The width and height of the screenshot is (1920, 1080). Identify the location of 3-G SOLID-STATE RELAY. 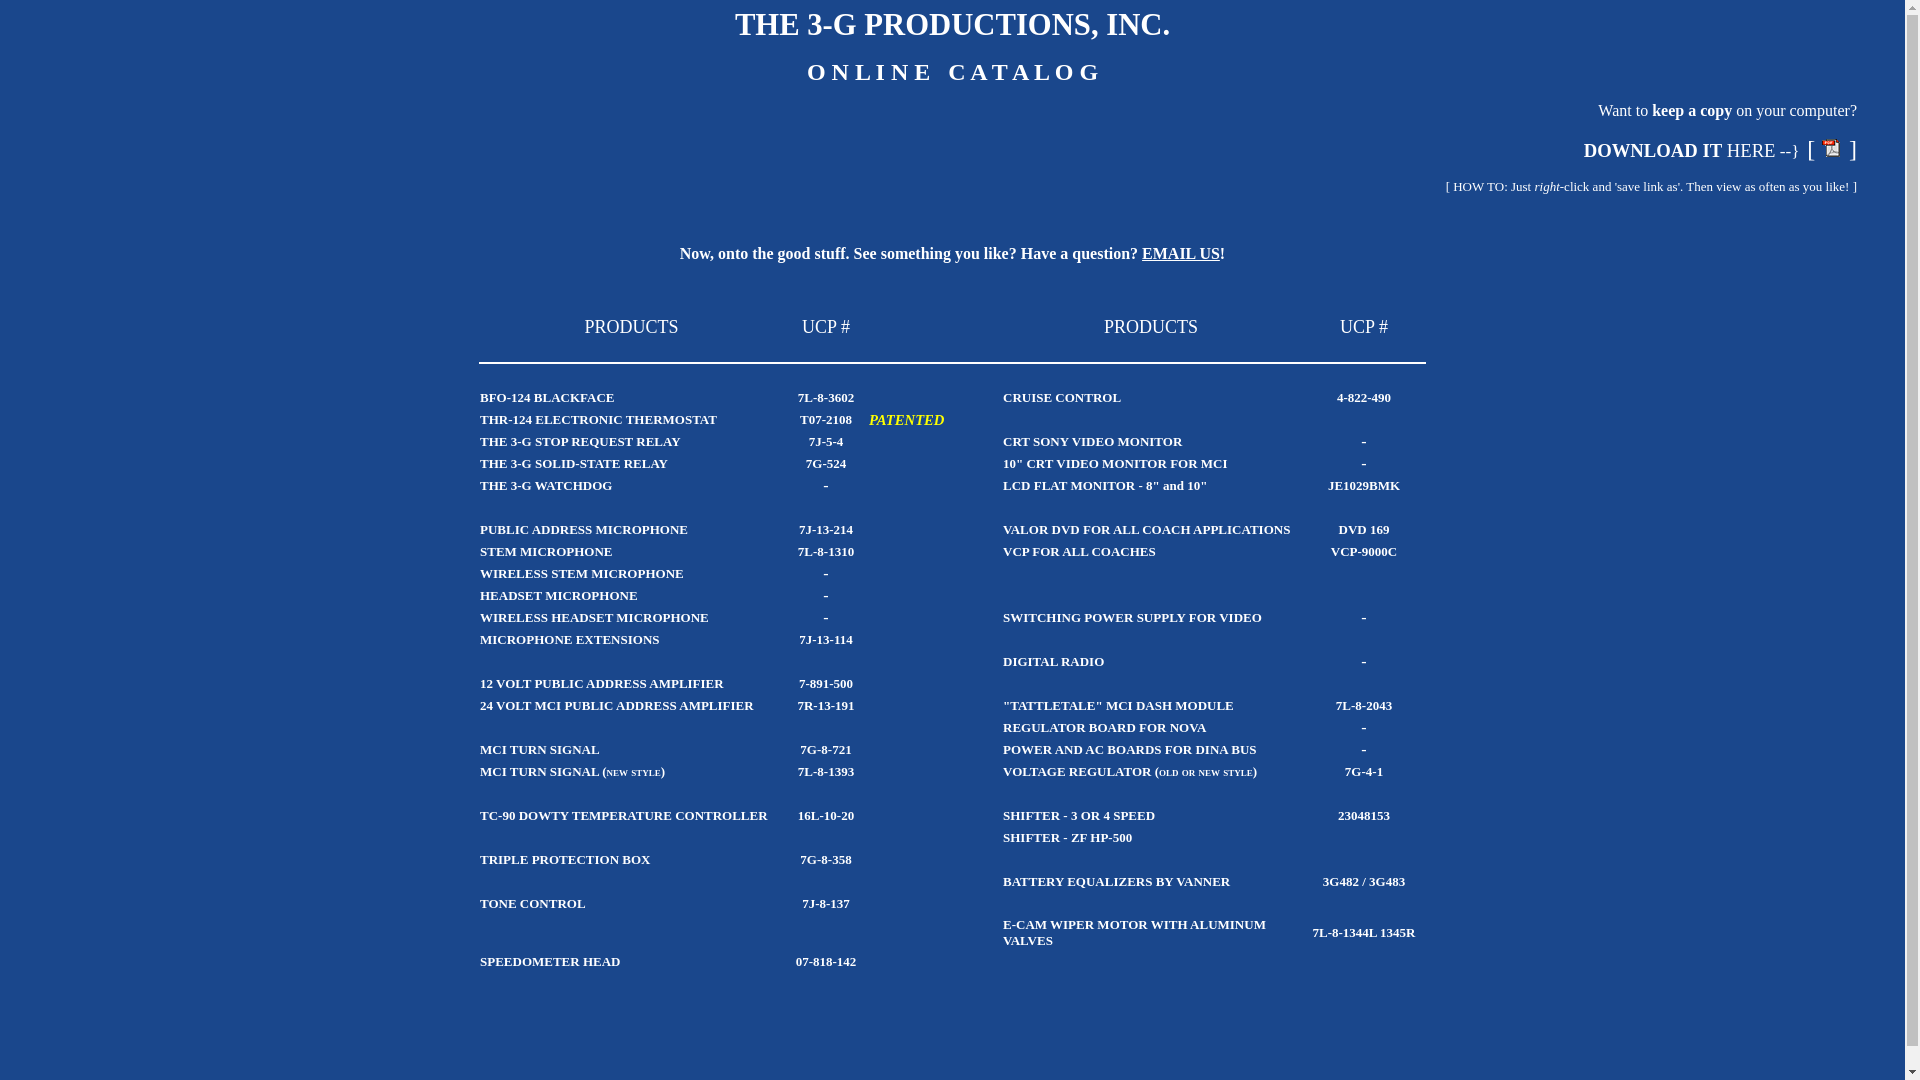
(590, 464).